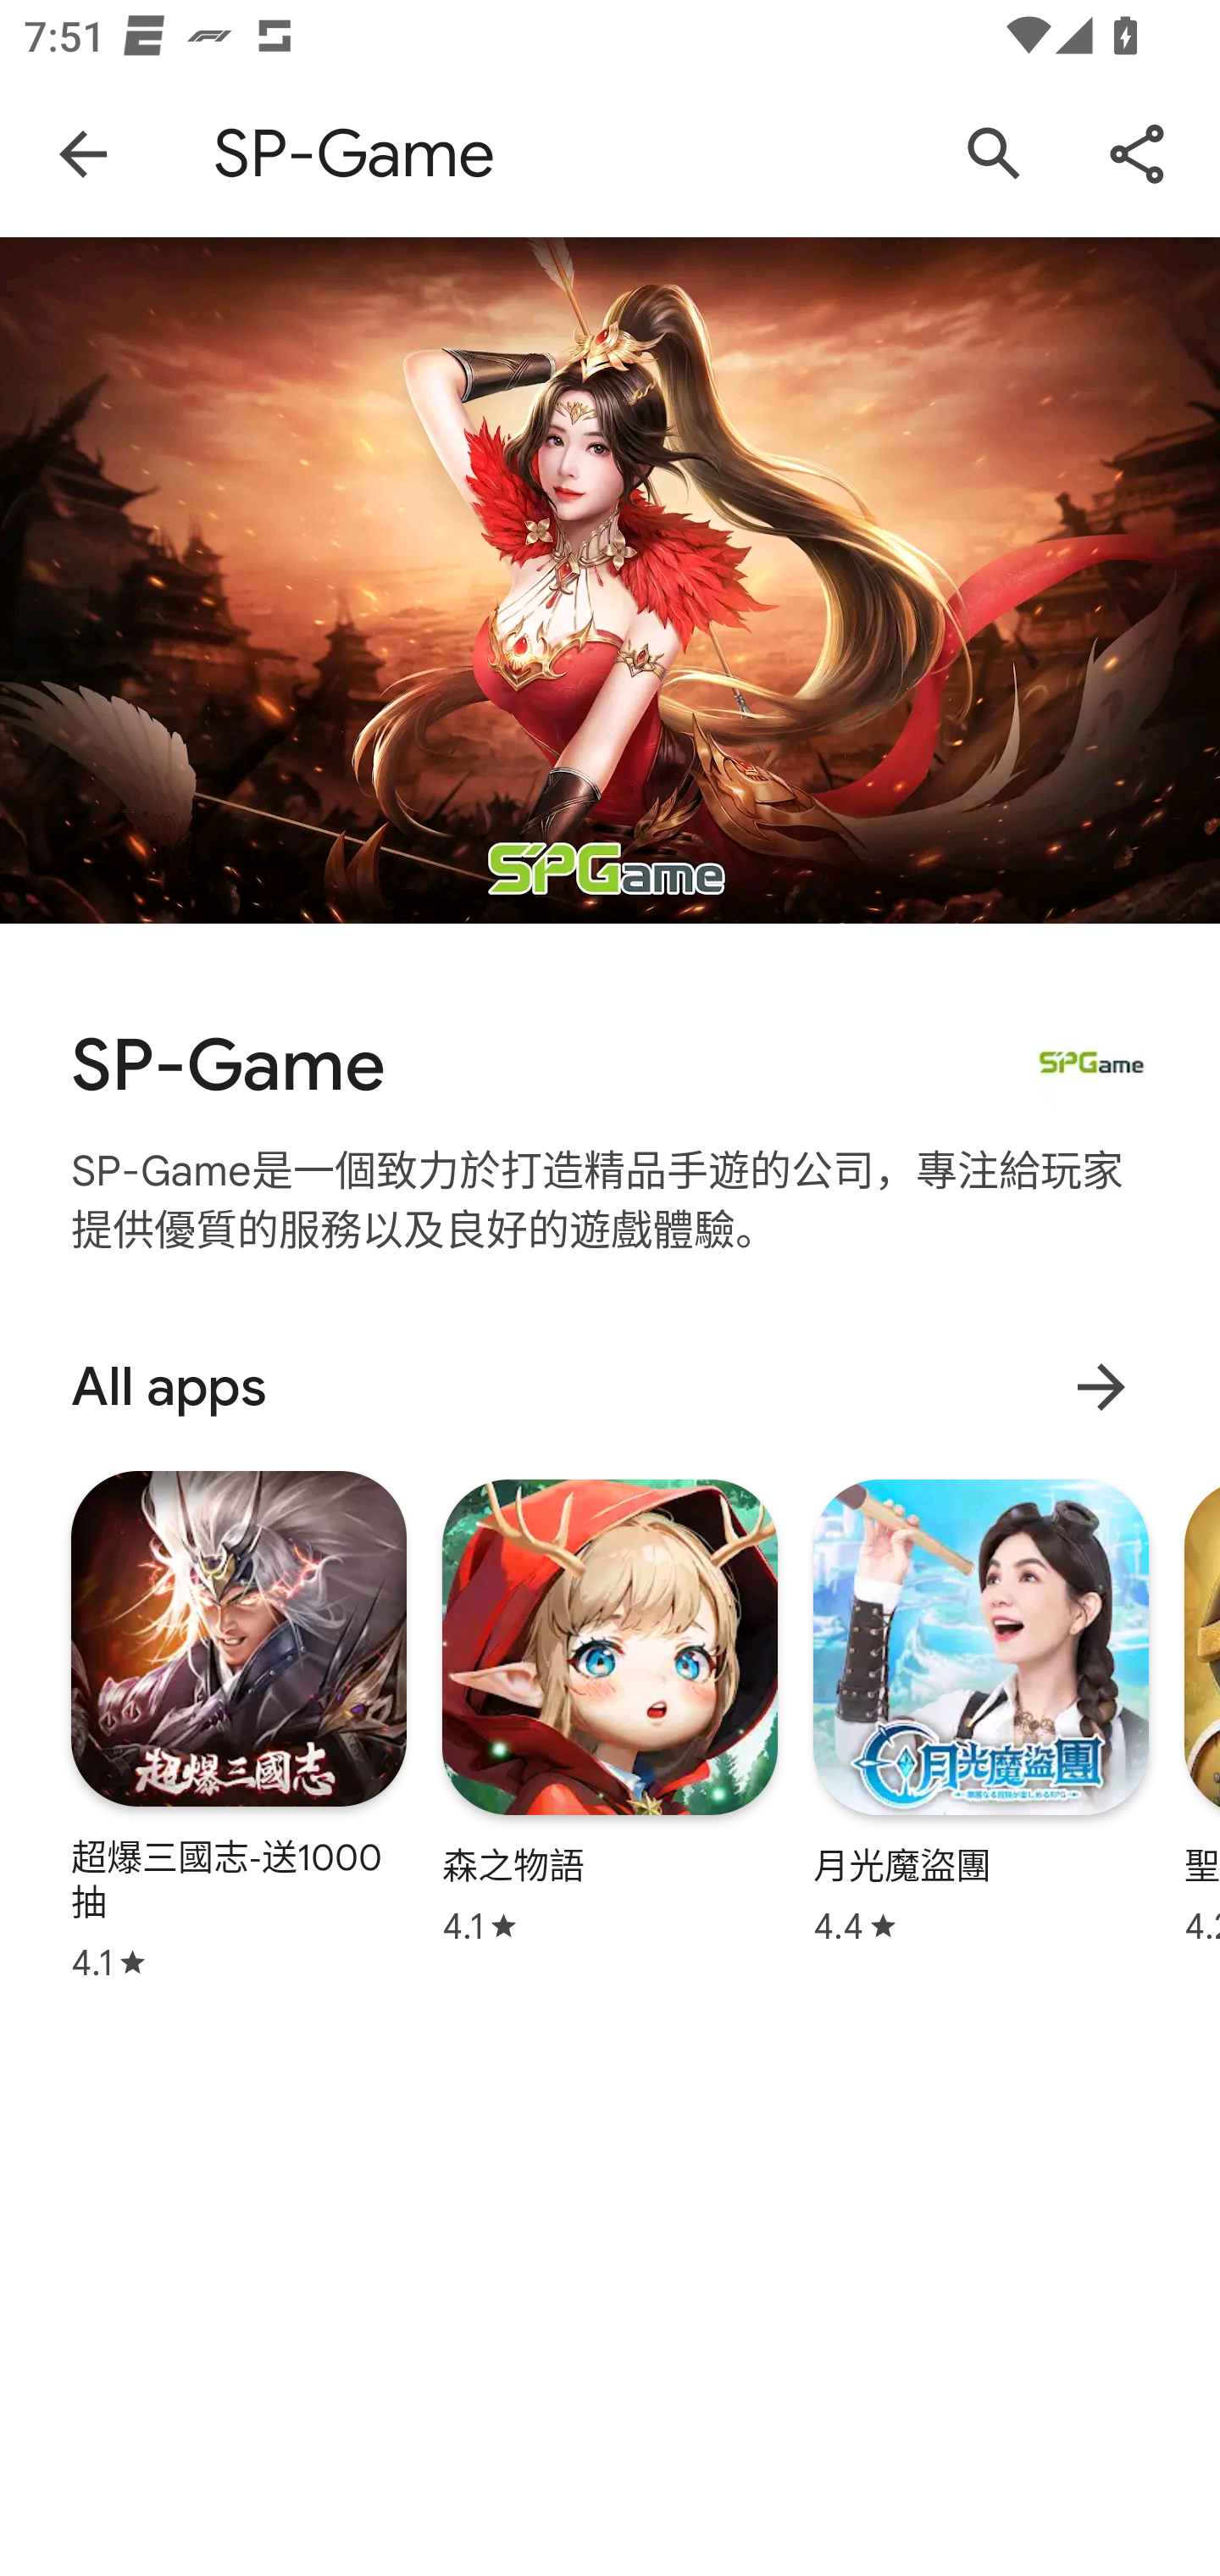 The image size is (1220, 2576). Describe the element at coordinates (610, 1712) in the screenshot. I see `森之物語
Star rating: 4.1
` at that location.